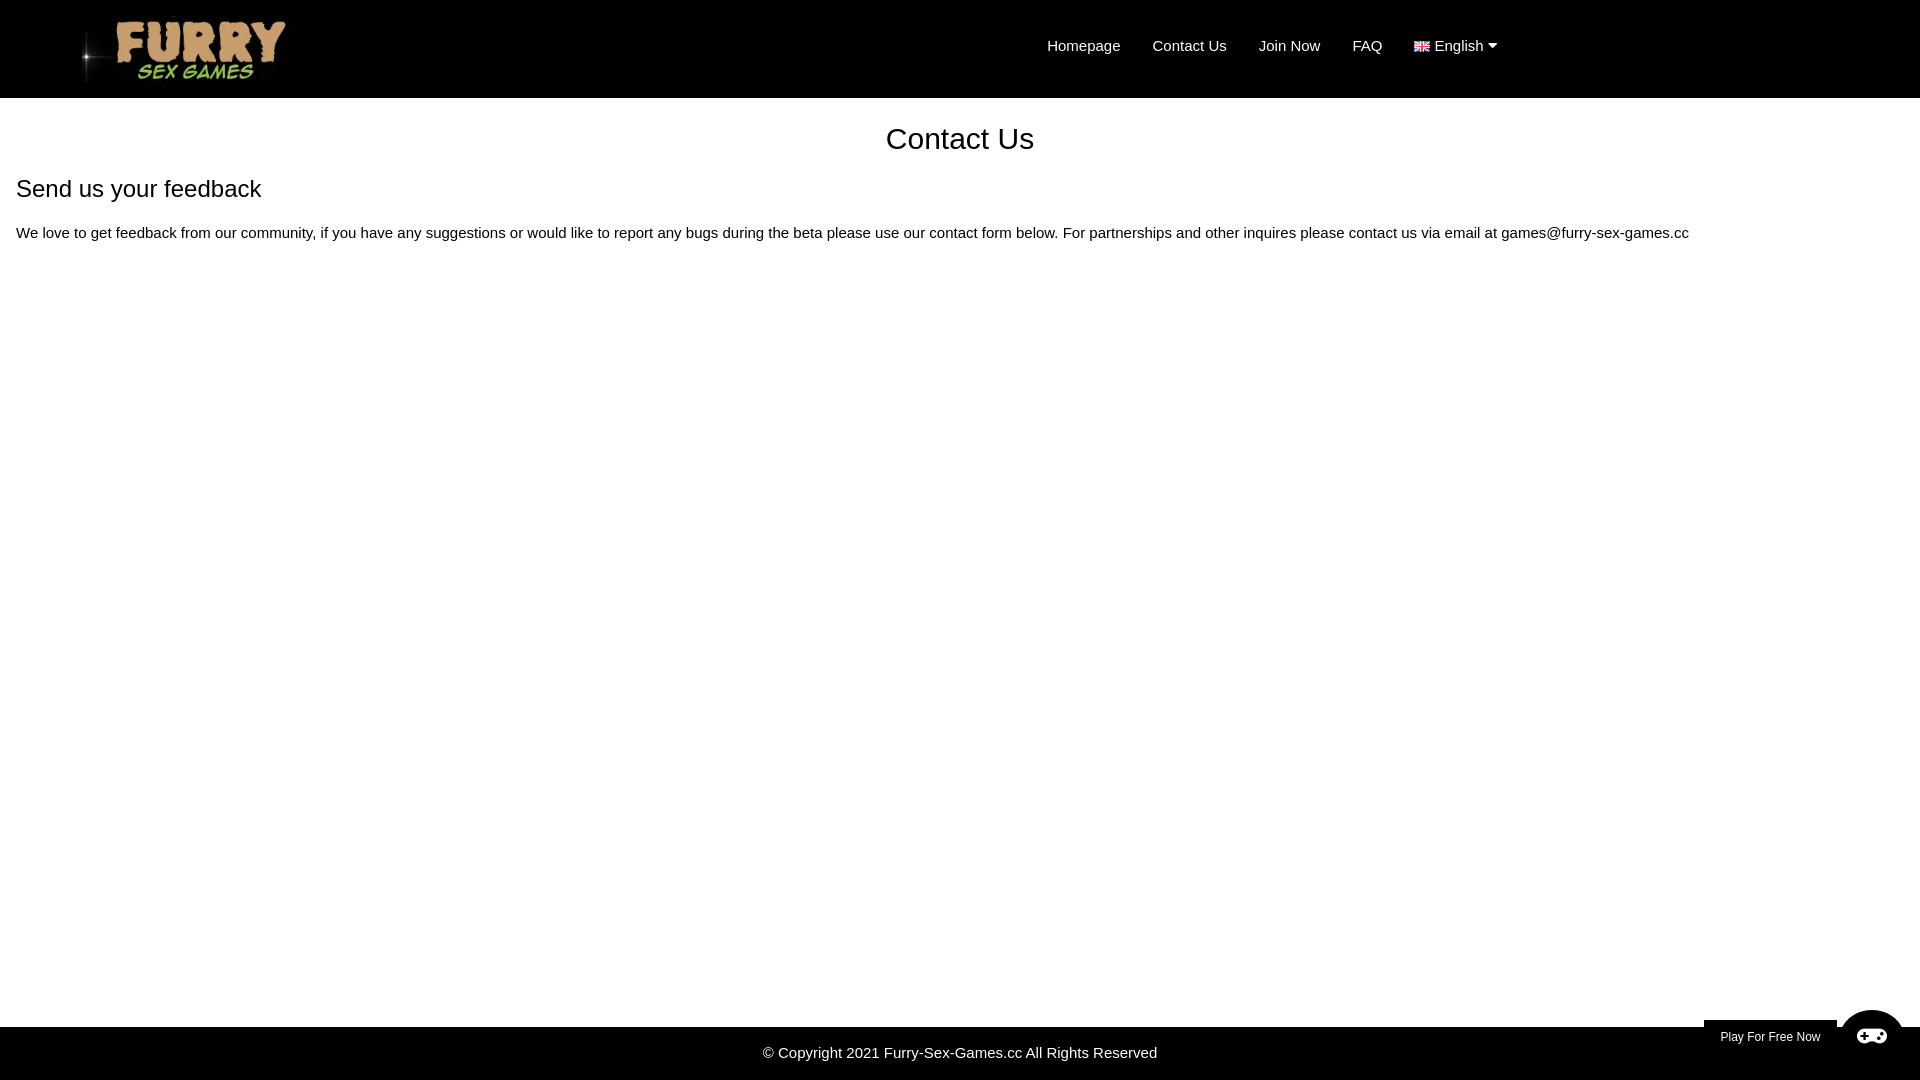  What do you see at coordinates (1367, 46) in the screenshot?
I see `FAQ` at bounding box center [1367, 46].